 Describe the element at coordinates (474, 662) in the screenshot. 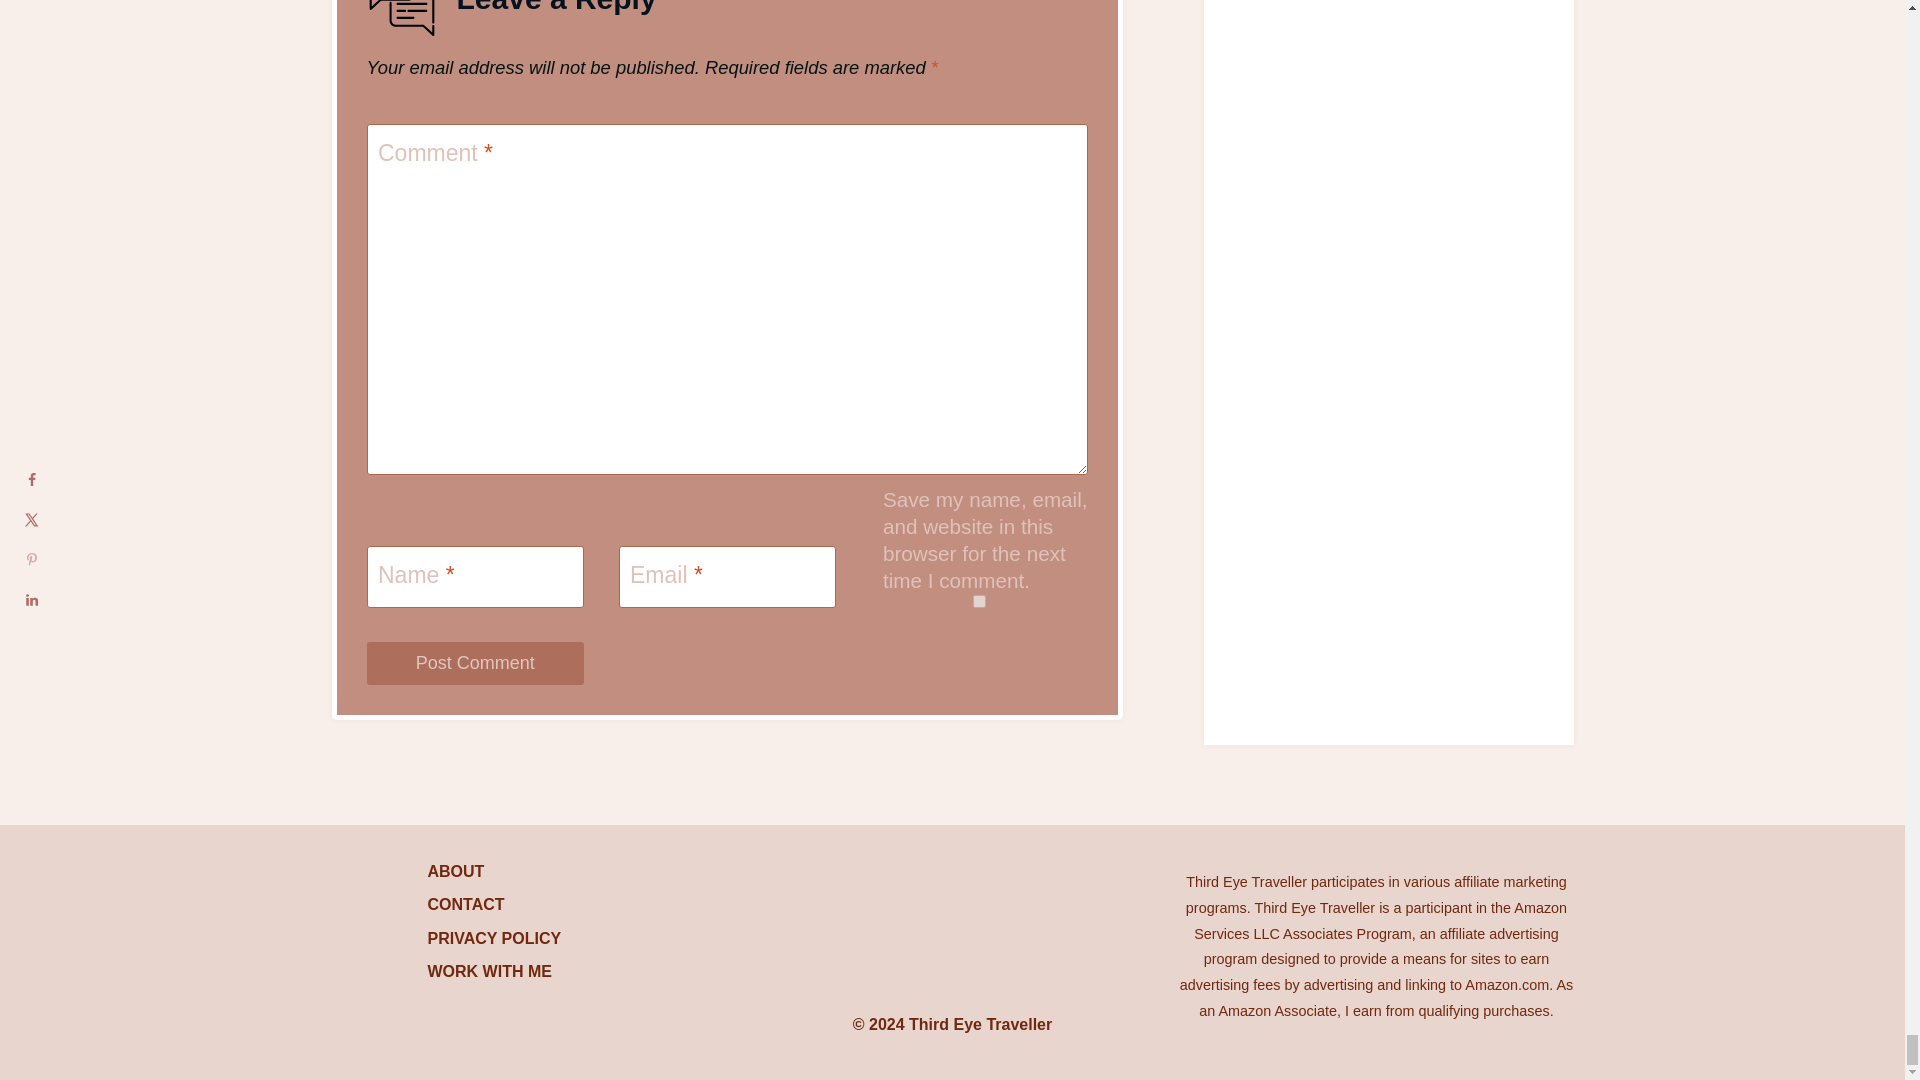

I see `Post Comment` at that location.